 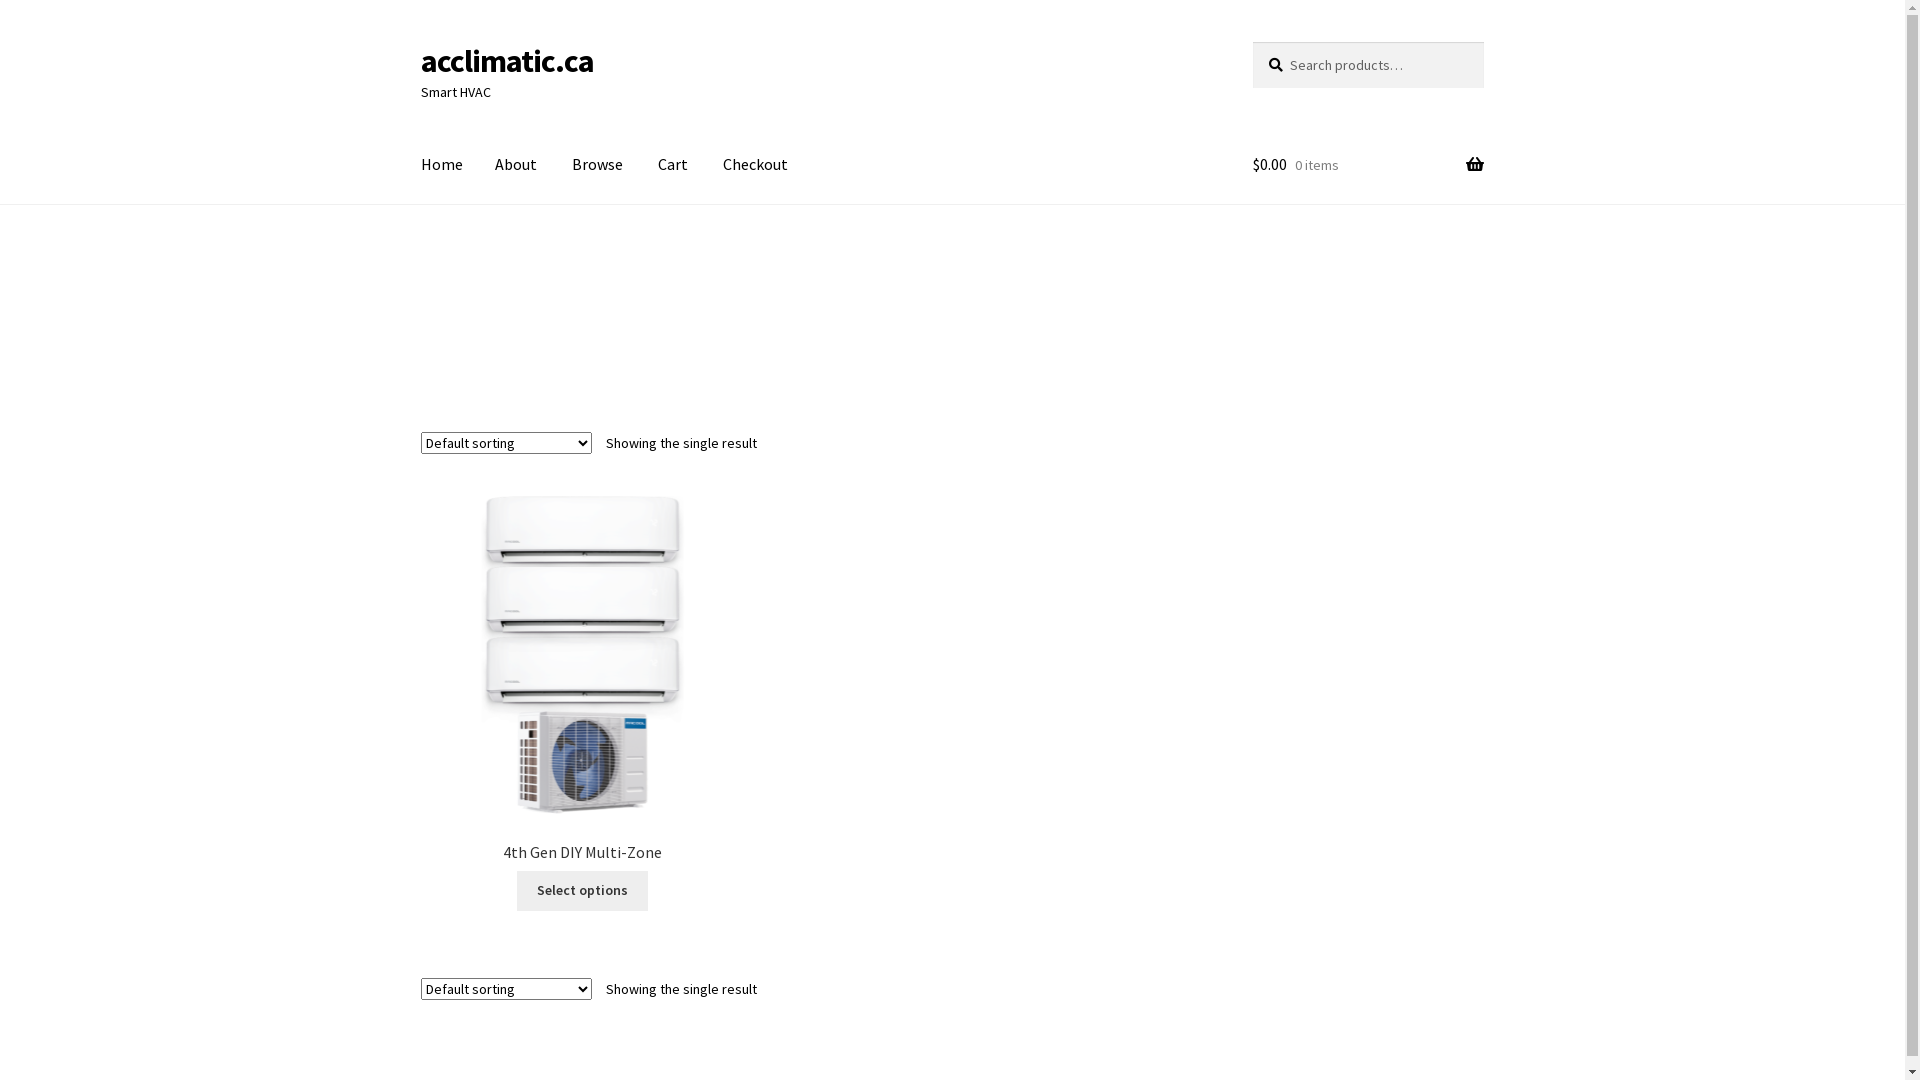 What do you see at coordinates (420, 42) in the screenshot?
I see `Skip to Navigation` at bounding box center [420, 42].